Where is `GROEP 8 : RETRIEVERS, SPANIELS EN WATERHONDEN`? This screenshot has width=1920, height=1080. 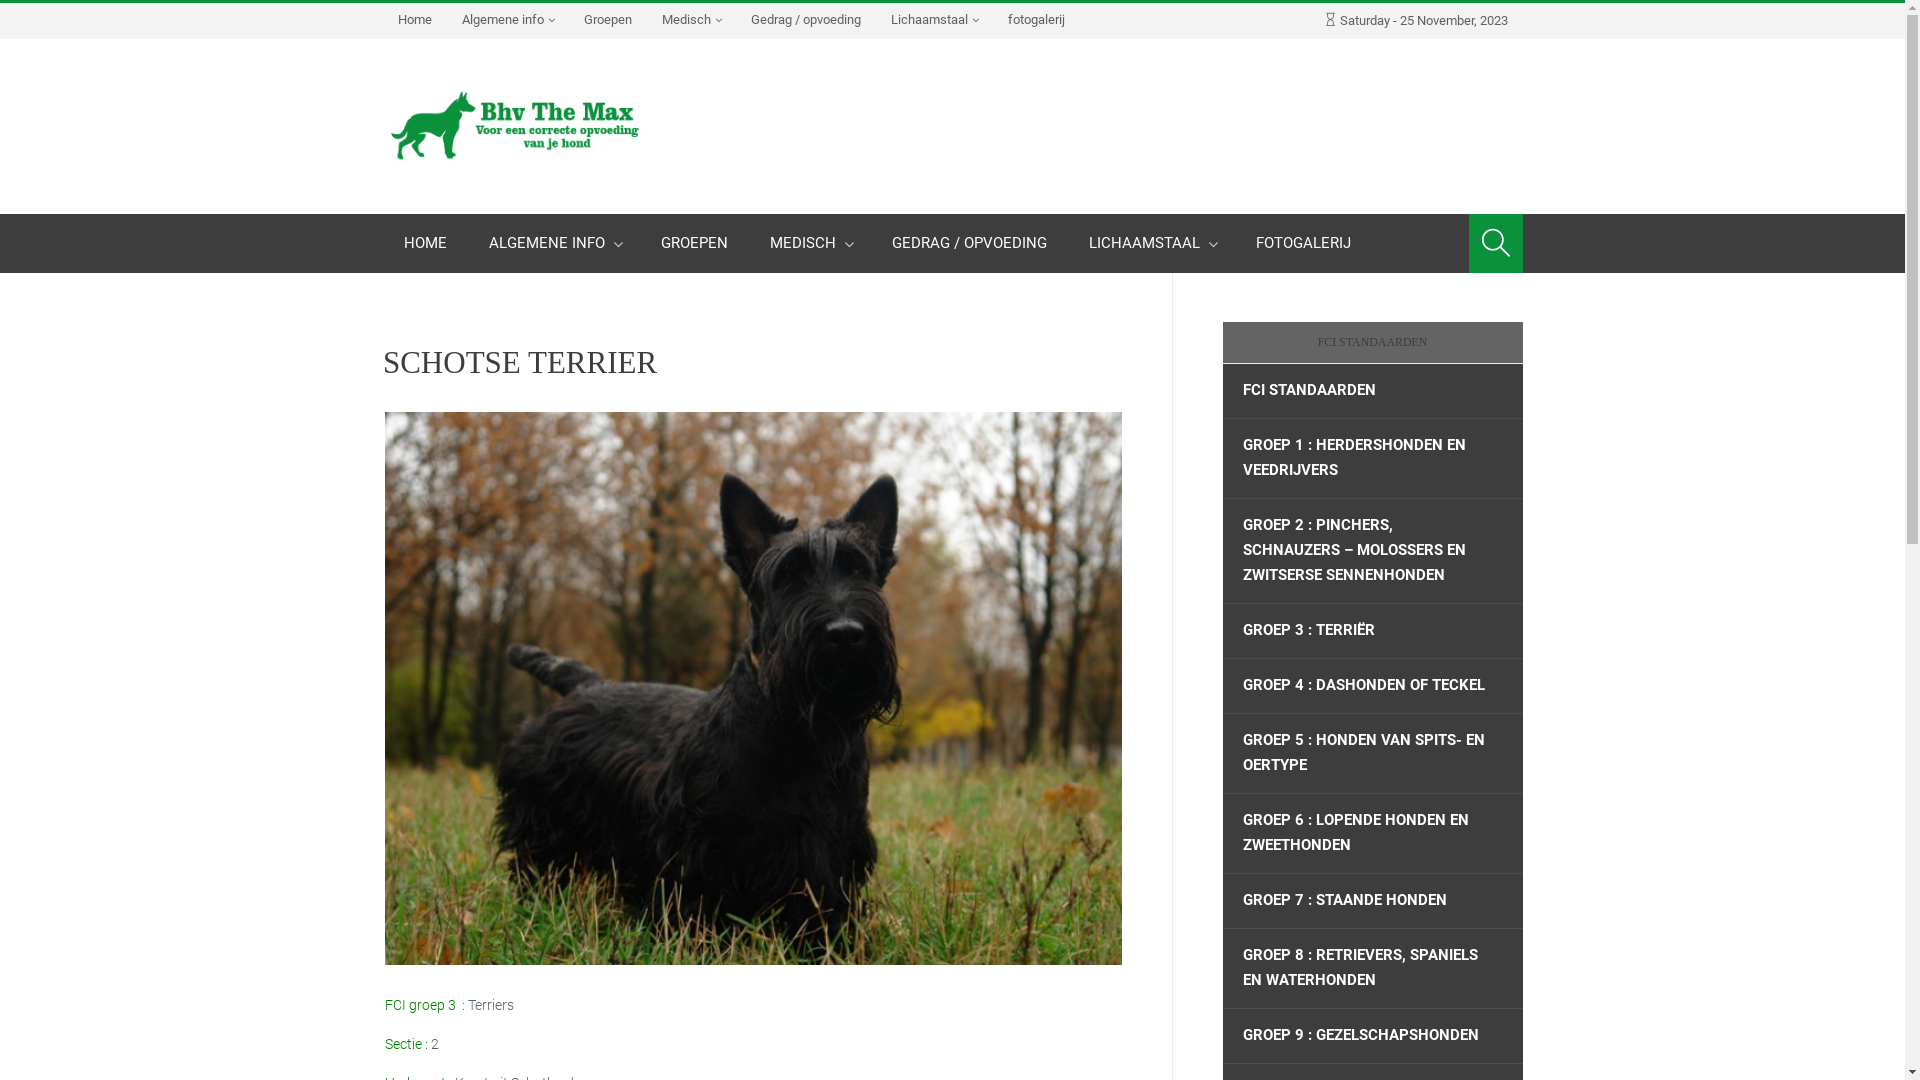
GROEP 8 : RETRIEVERS, SPANIELS EN WATERHONDEN is located at coordinates (1372, 968).